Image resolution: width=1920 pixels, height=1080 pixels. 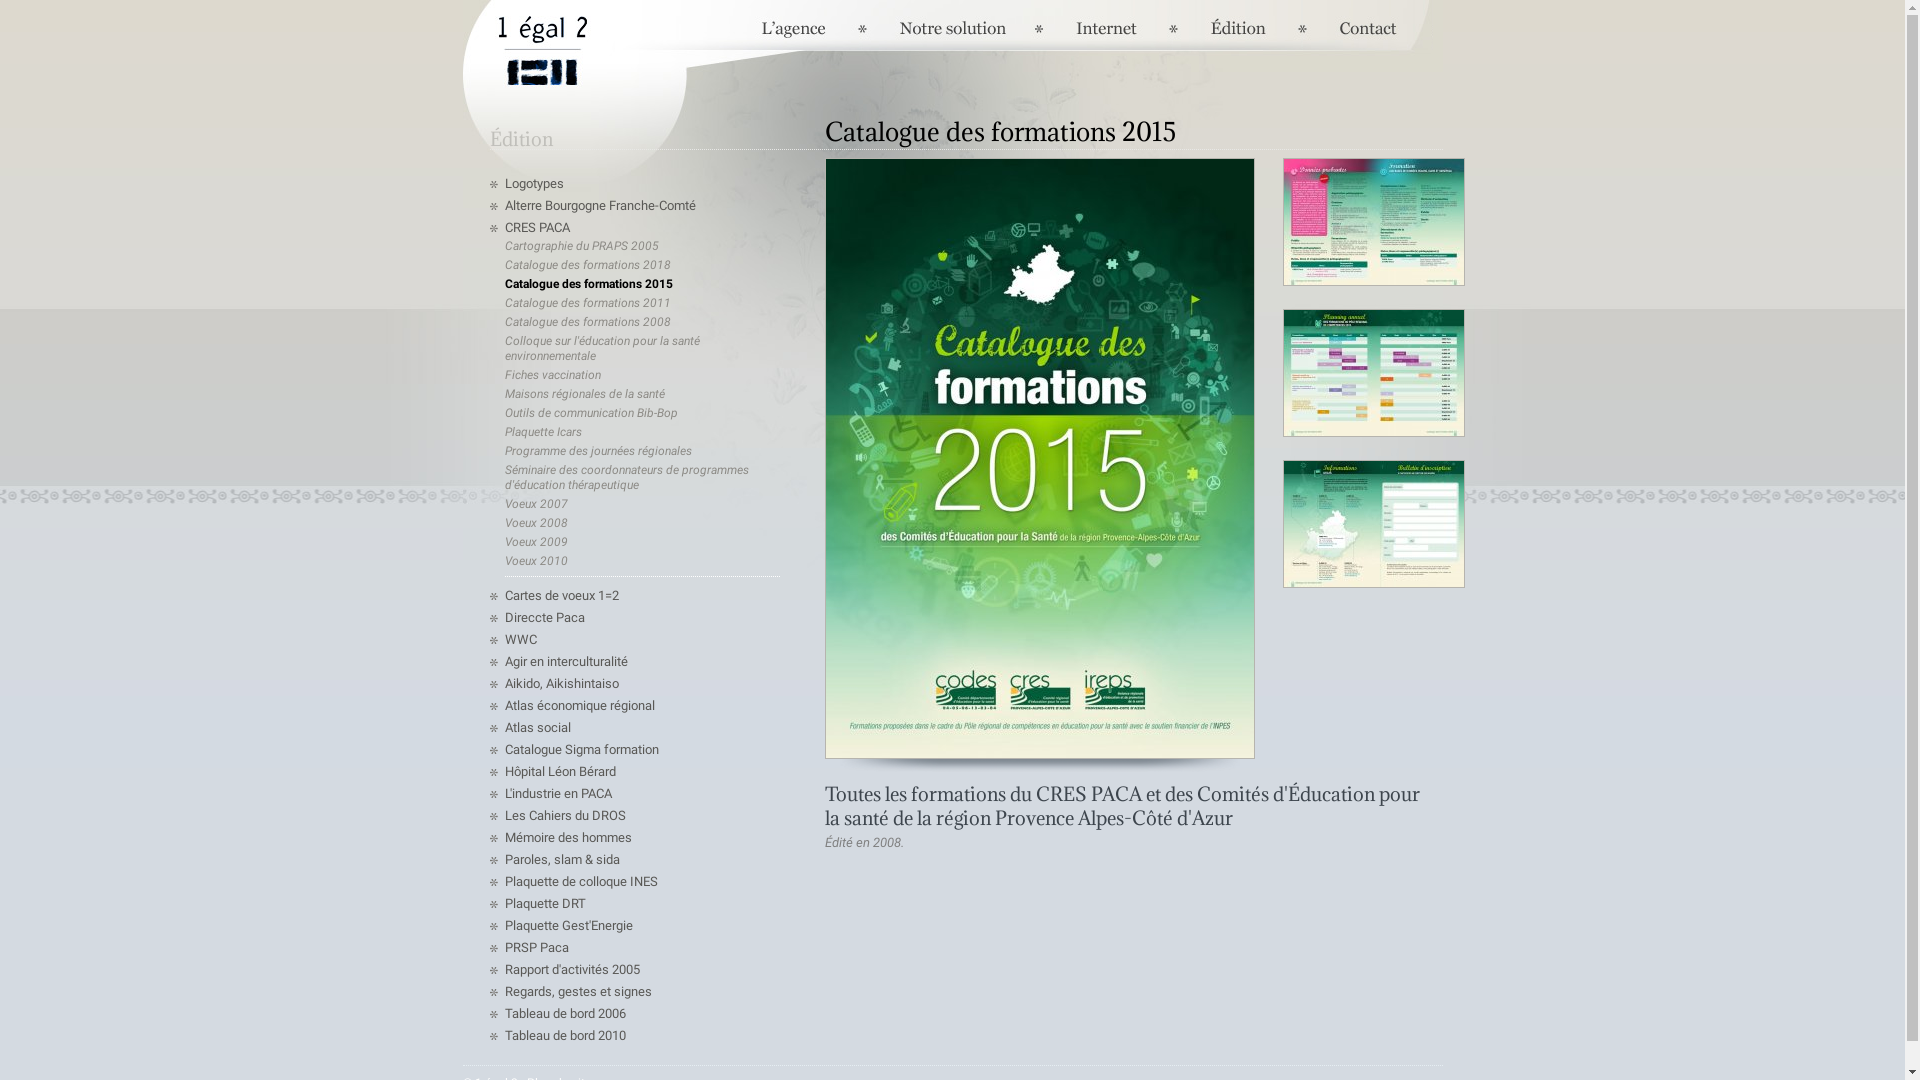 I want to click on Regards, gestes et signes, so click(x=578, y=992).